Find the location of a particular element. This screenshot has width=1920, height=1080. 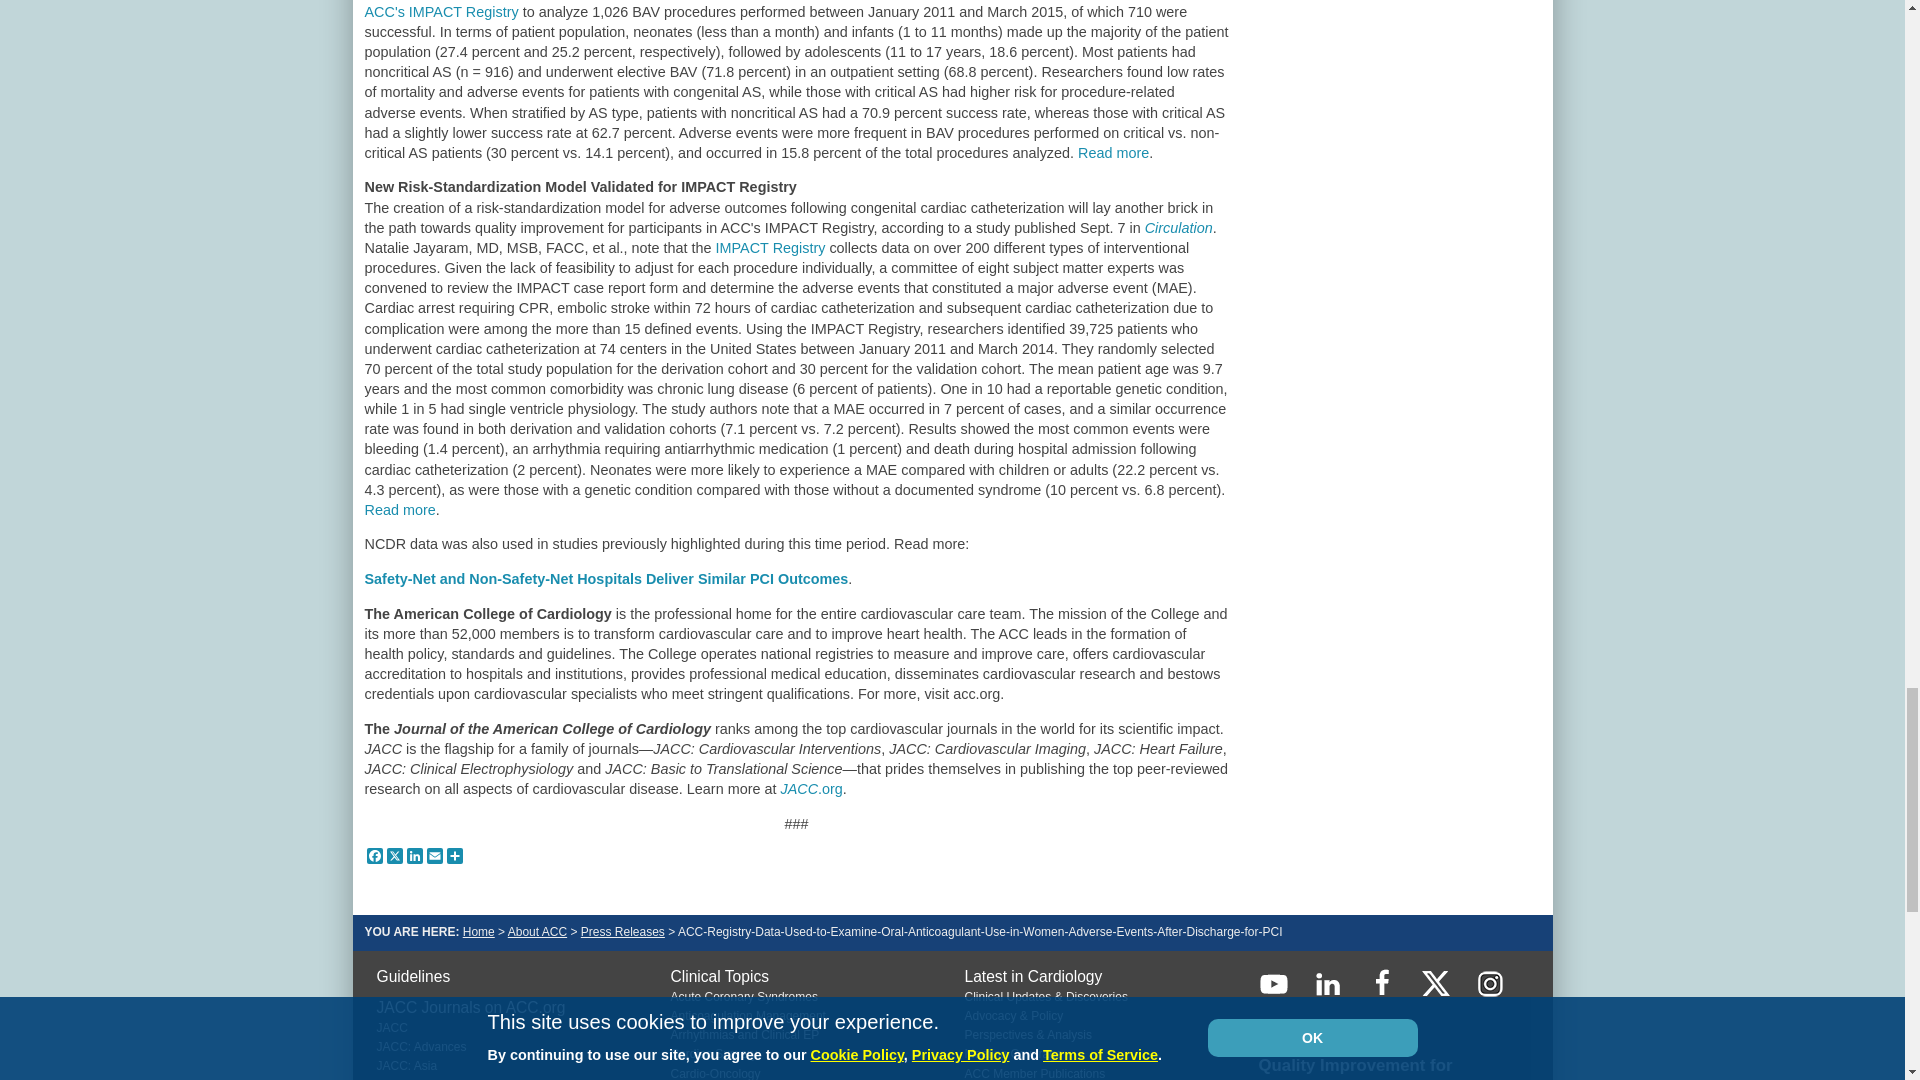

JACC: Advances is located at coordinates (421, 1047).